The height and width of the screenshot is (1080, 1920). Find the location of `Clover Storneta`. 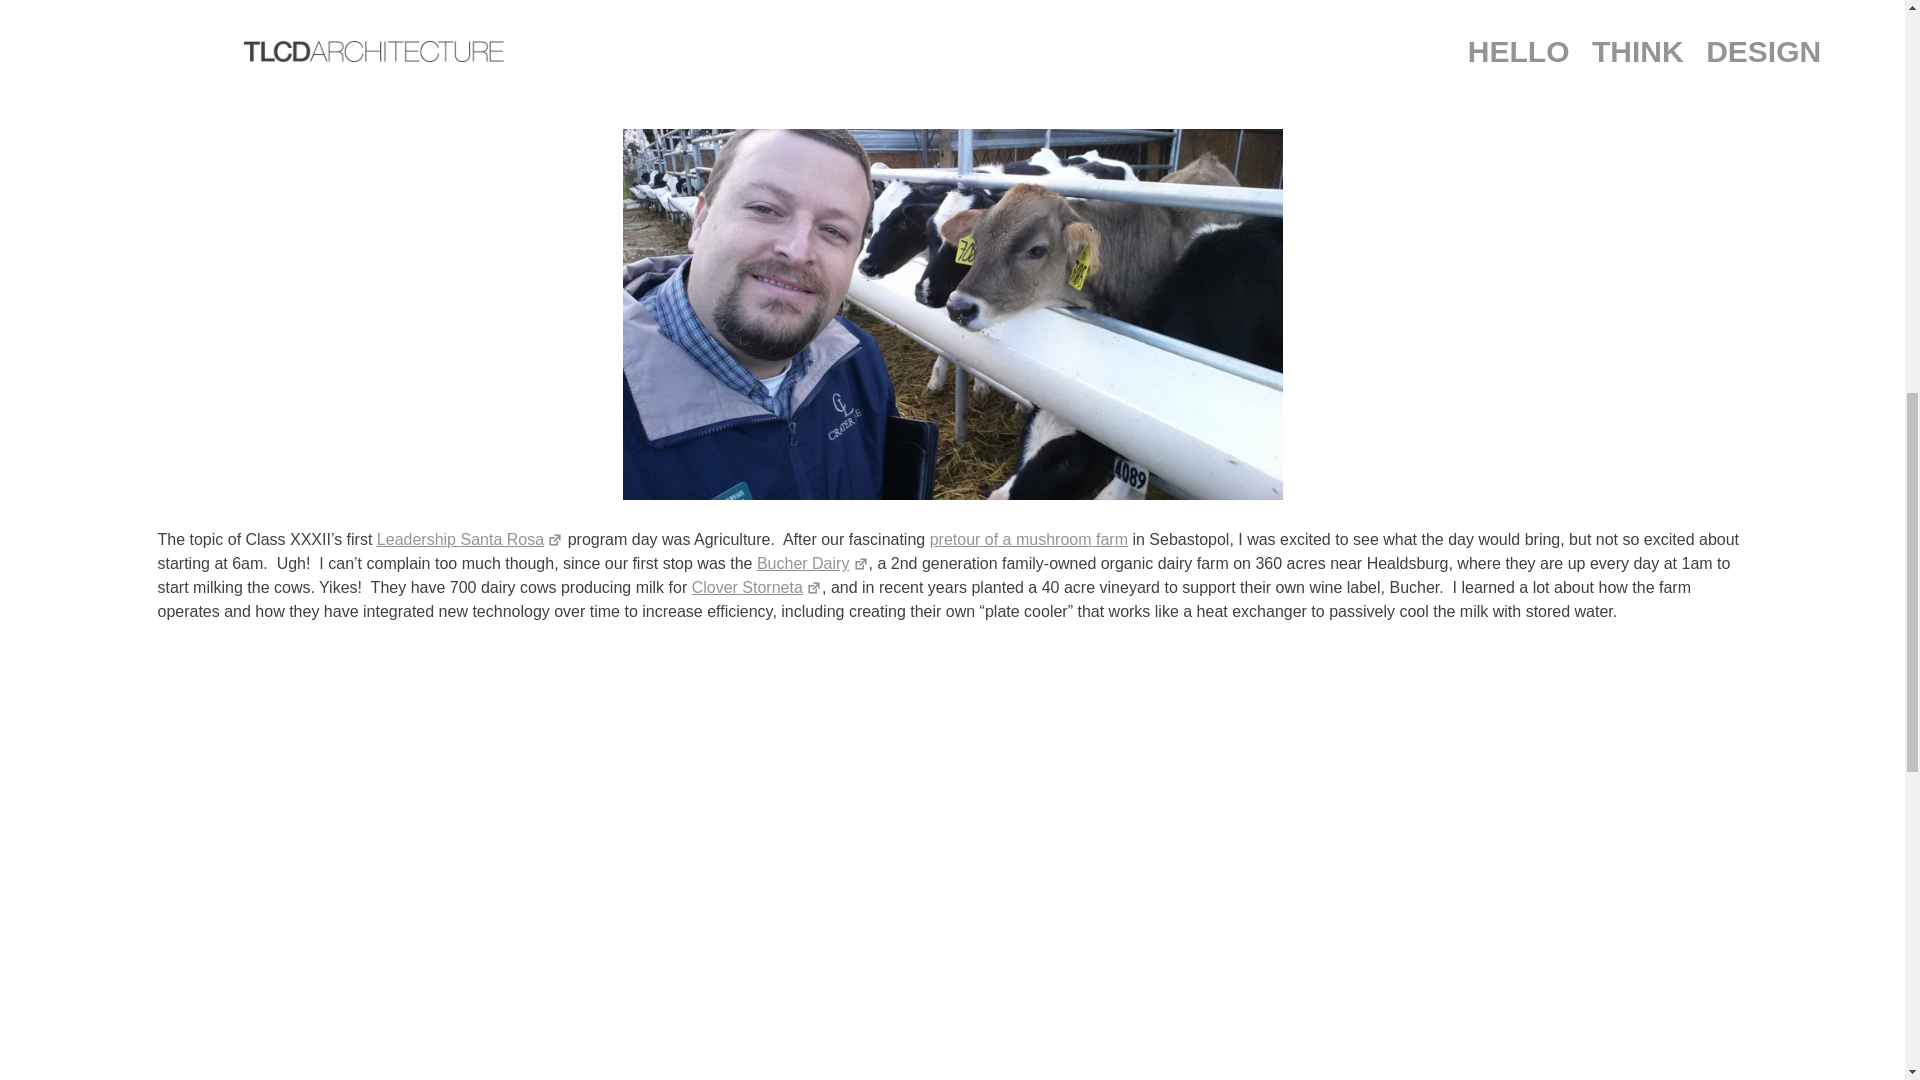

Clover Storneta is located at coordinates (756, 587).